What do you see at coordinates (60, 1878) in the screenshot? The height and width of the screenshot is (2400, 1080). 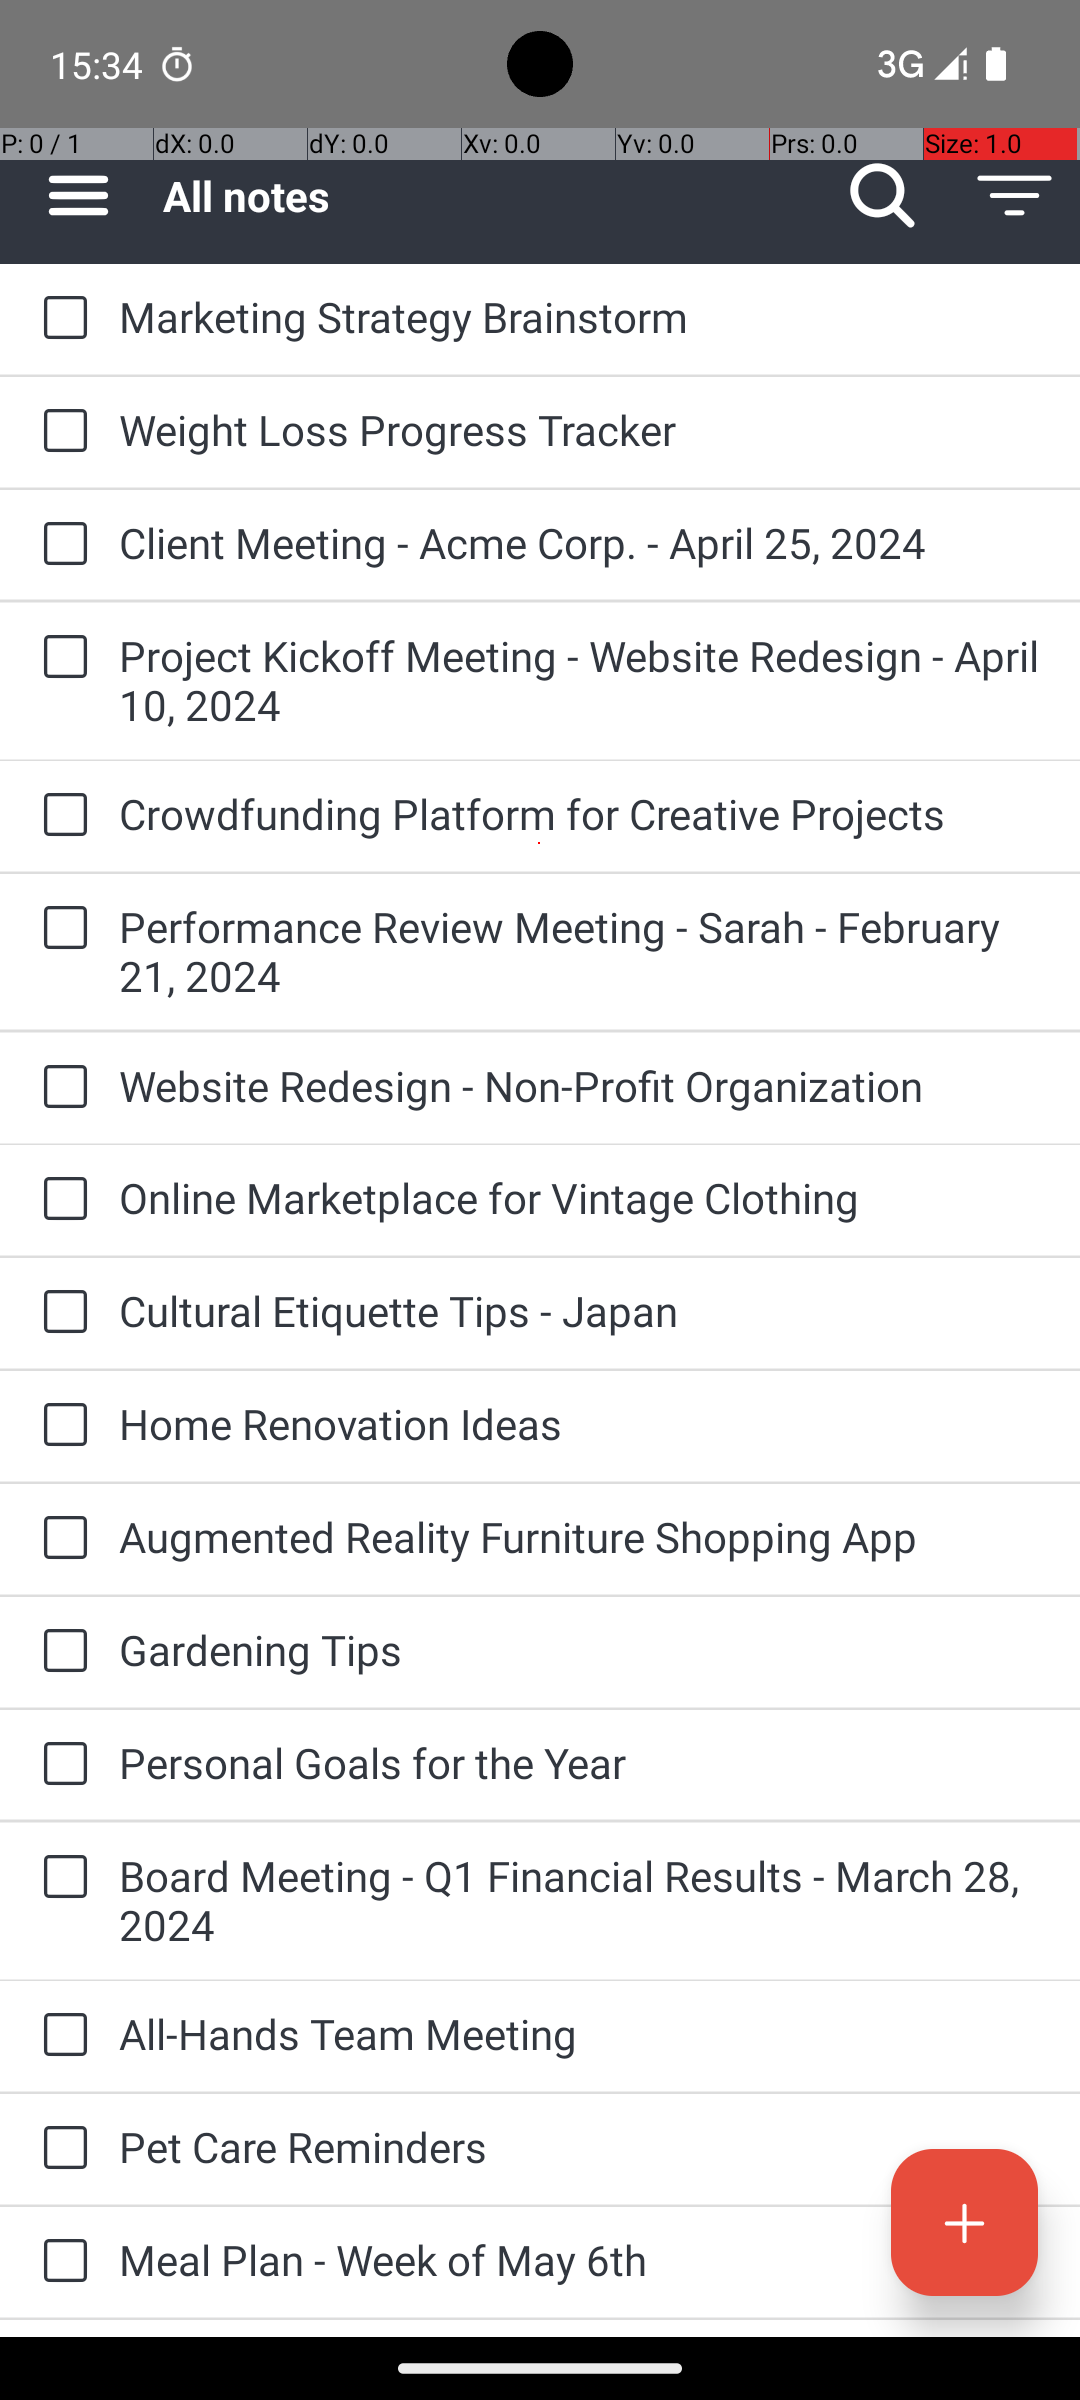 I see `to-do: Board Meeting - Q1 Financial Results - March 28, 2024` at bounding box center [60, 1878].